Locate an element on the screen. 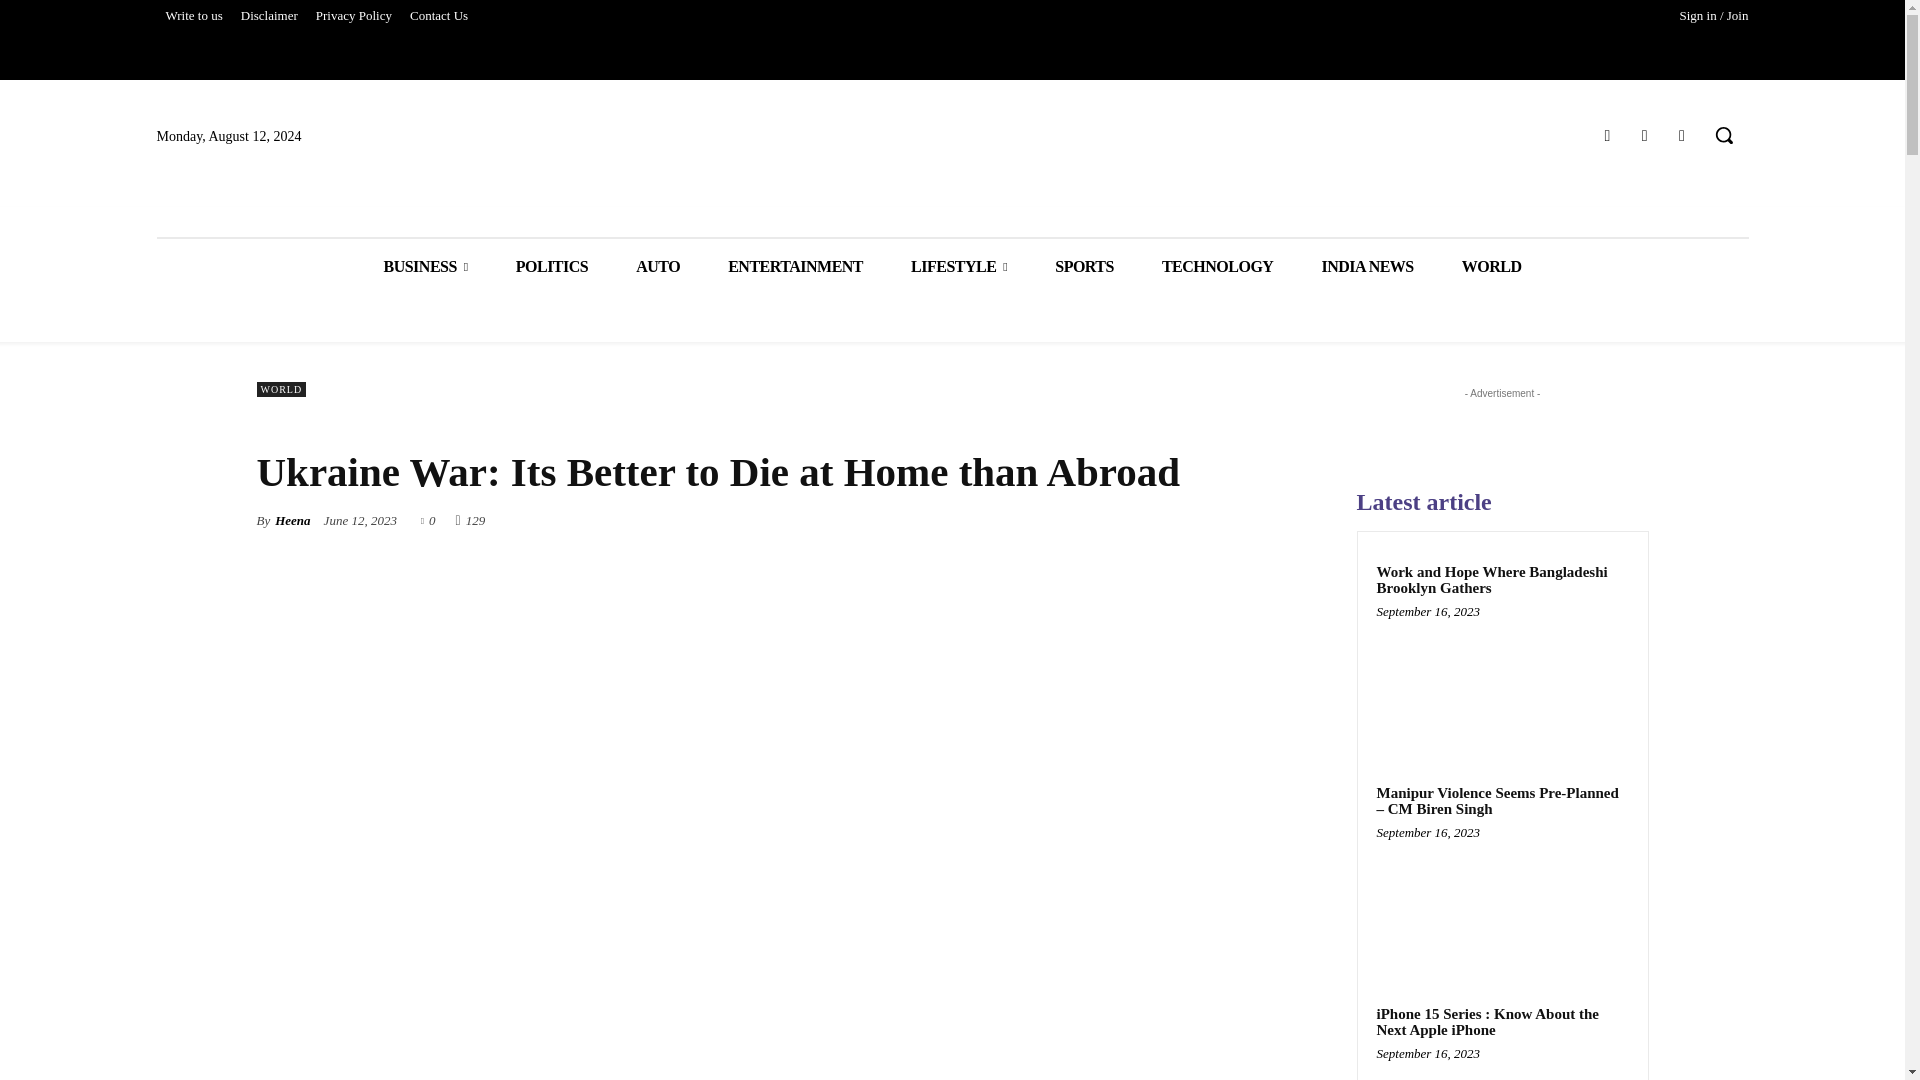 The width and height of the screenshot is (1920, 1080). Disclaimer is located at coordinates (270, 16).